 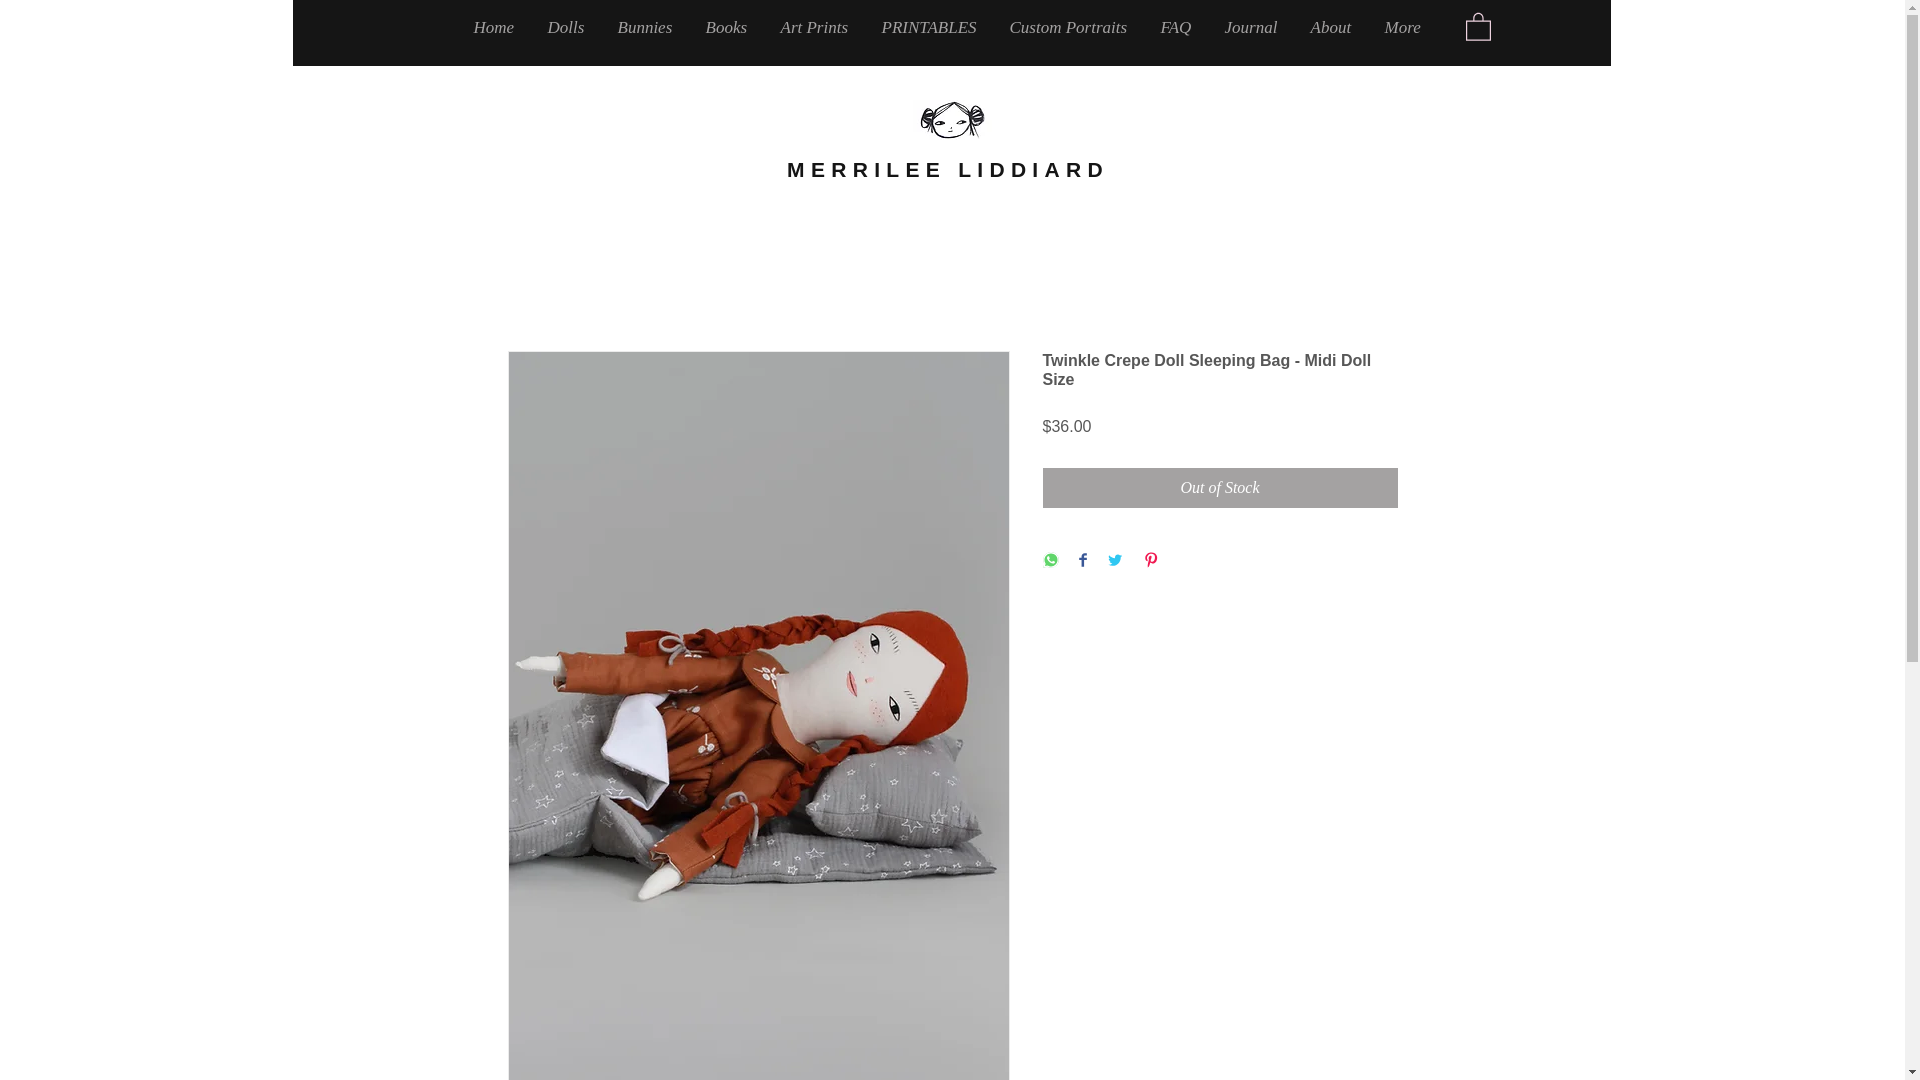 I want to click on FAQ, so click(x=1178, y=27).